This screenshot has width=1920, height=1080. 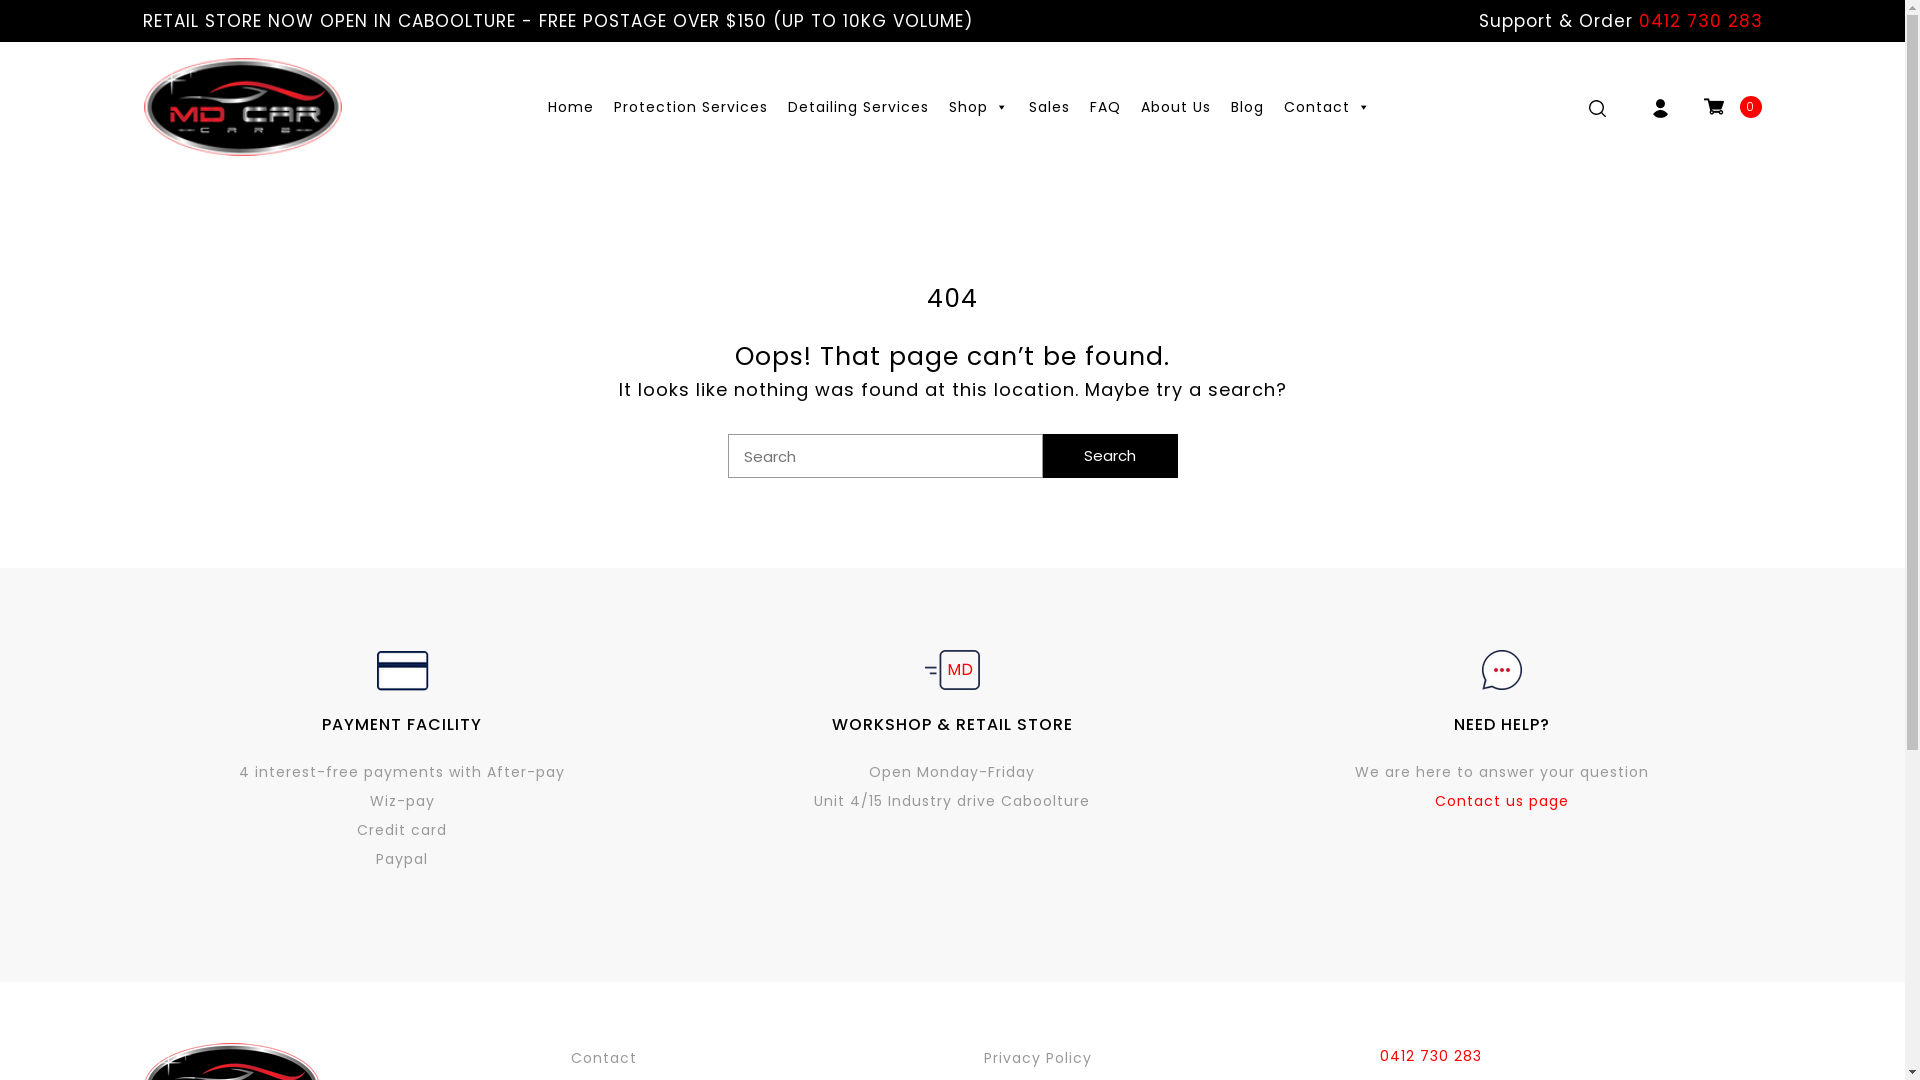 I want to click on Home, so click(x=571, y=107).